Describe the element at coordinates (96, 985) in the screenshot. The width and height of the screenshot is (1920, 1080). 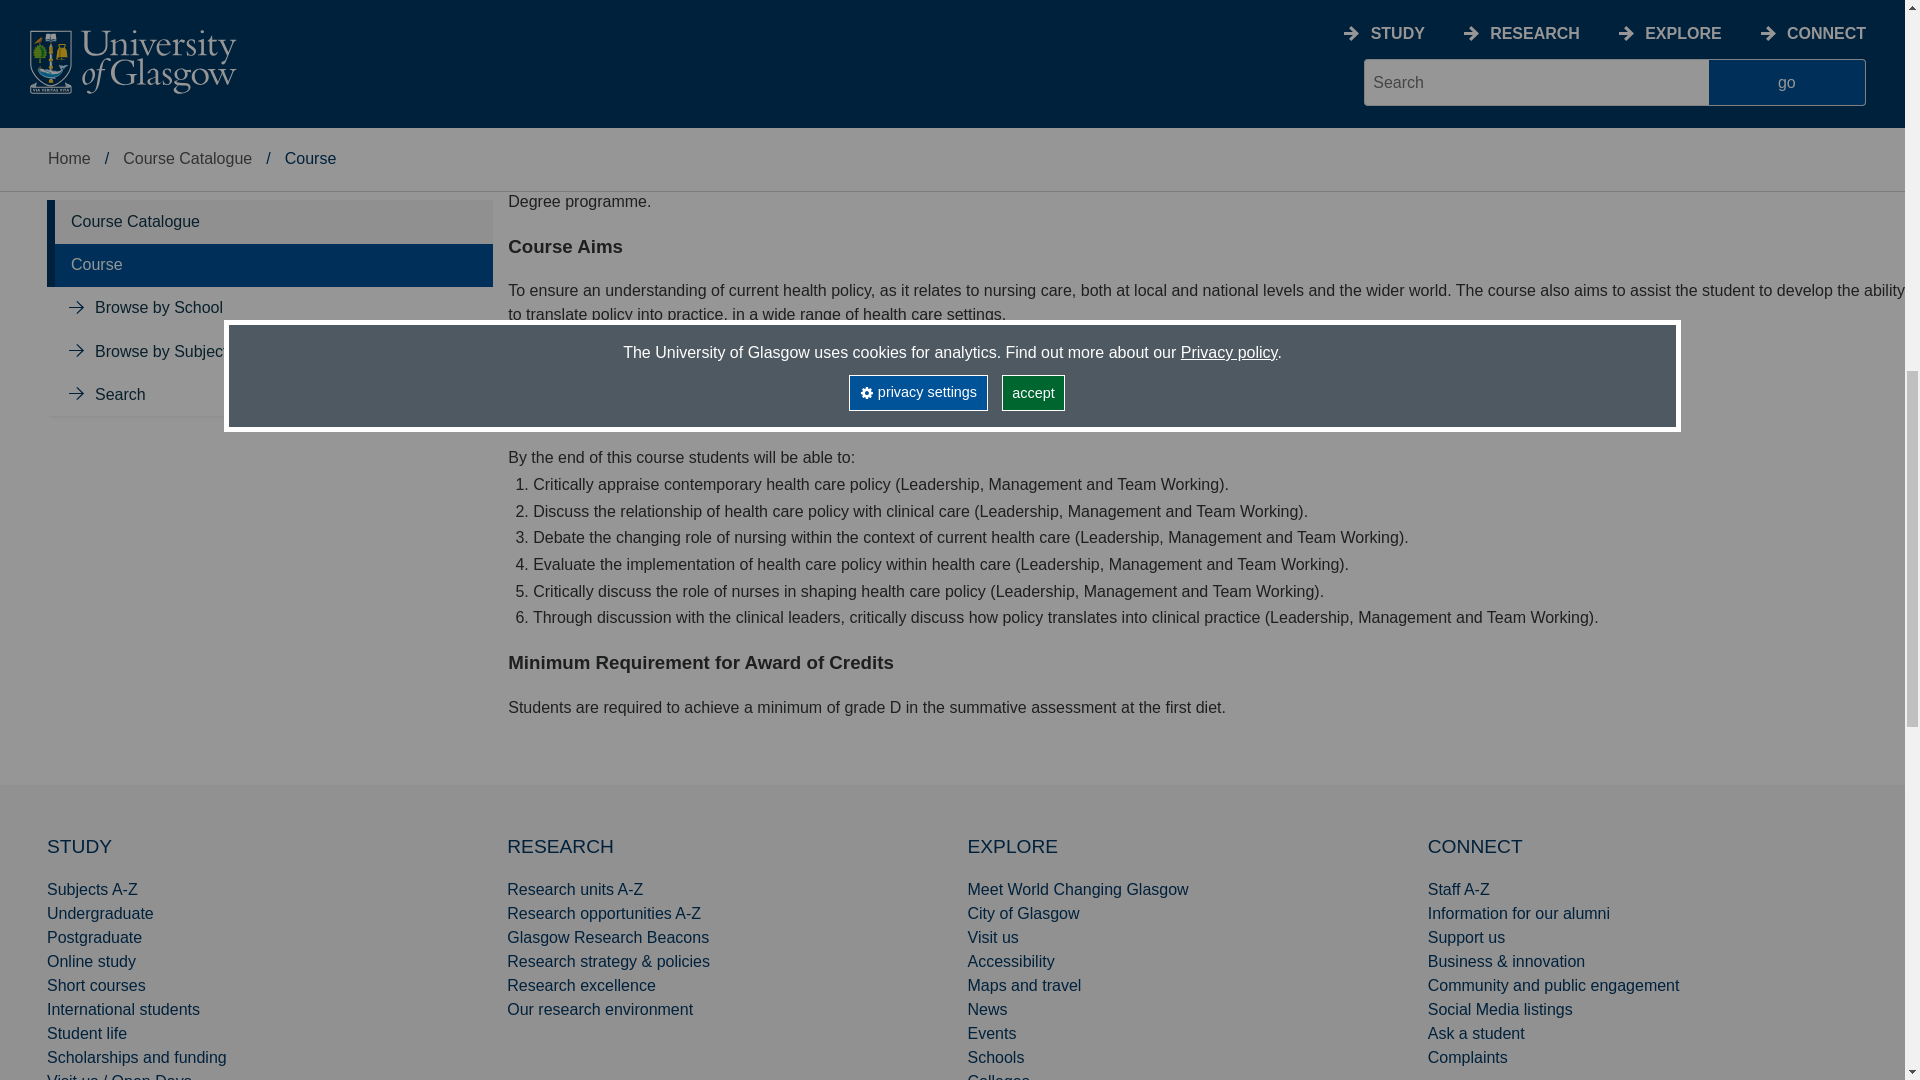
I see `Short courses` at that location.